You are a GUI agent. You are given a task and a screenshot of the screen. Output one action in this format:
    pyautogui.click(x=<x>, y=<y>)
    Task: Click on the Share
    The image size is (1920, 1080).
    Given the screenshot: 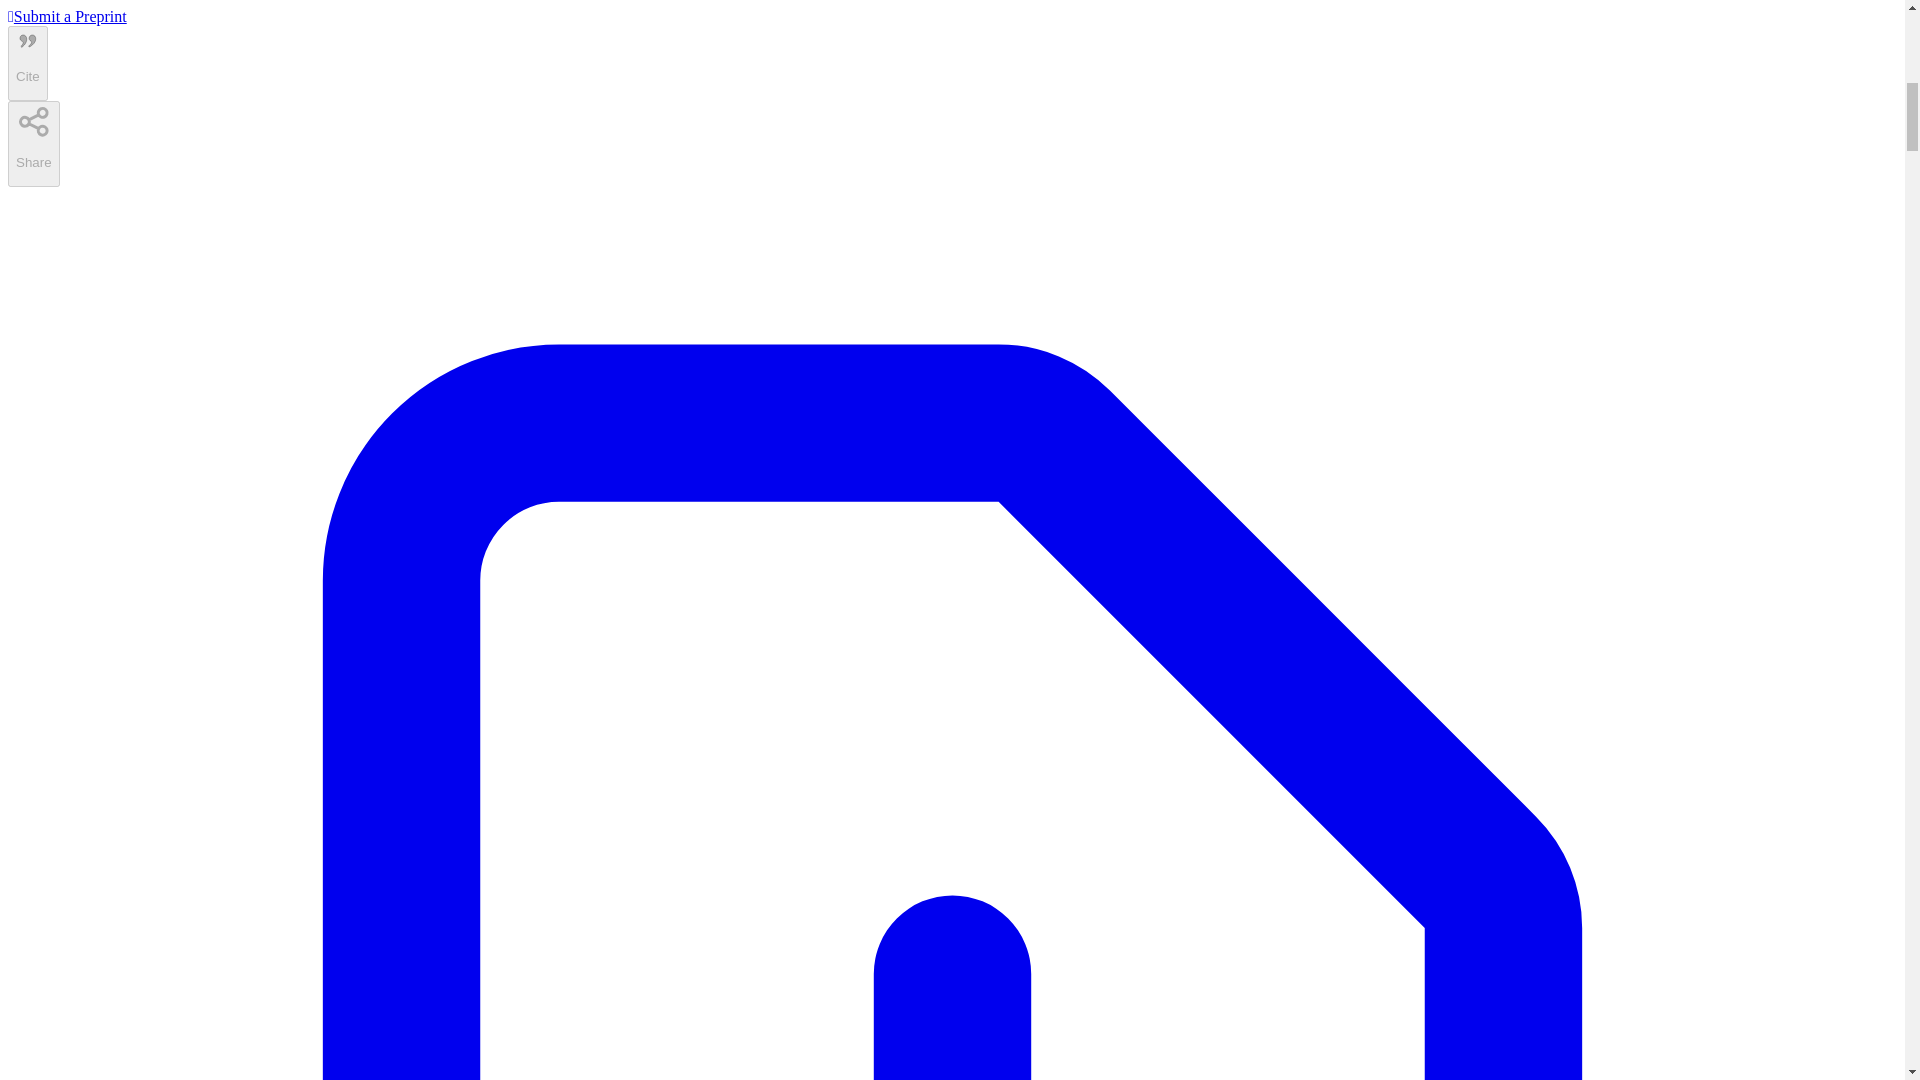 What is the action you would take?
    pyautogui.click(x=33, y=144)
    